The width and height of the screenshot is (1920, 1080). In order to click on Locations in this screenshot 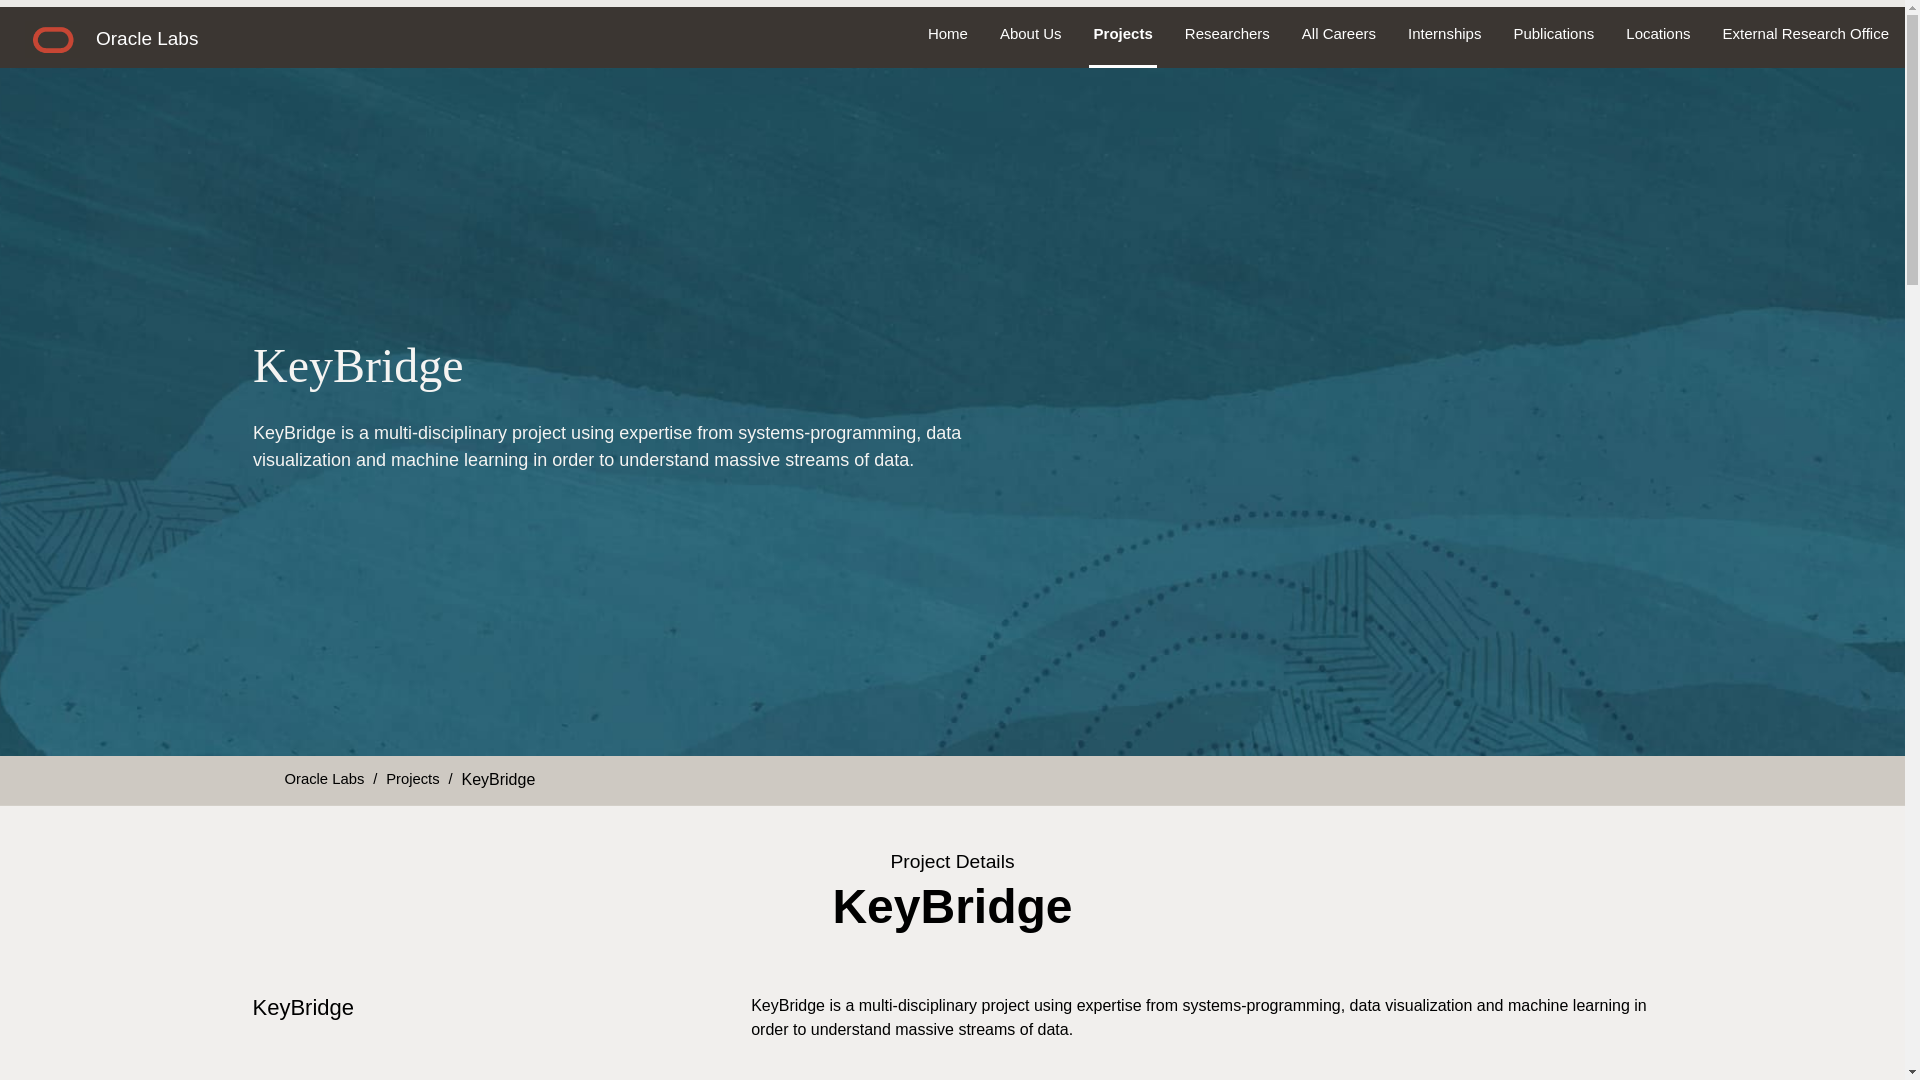, I will do `click(1658, 34)`.